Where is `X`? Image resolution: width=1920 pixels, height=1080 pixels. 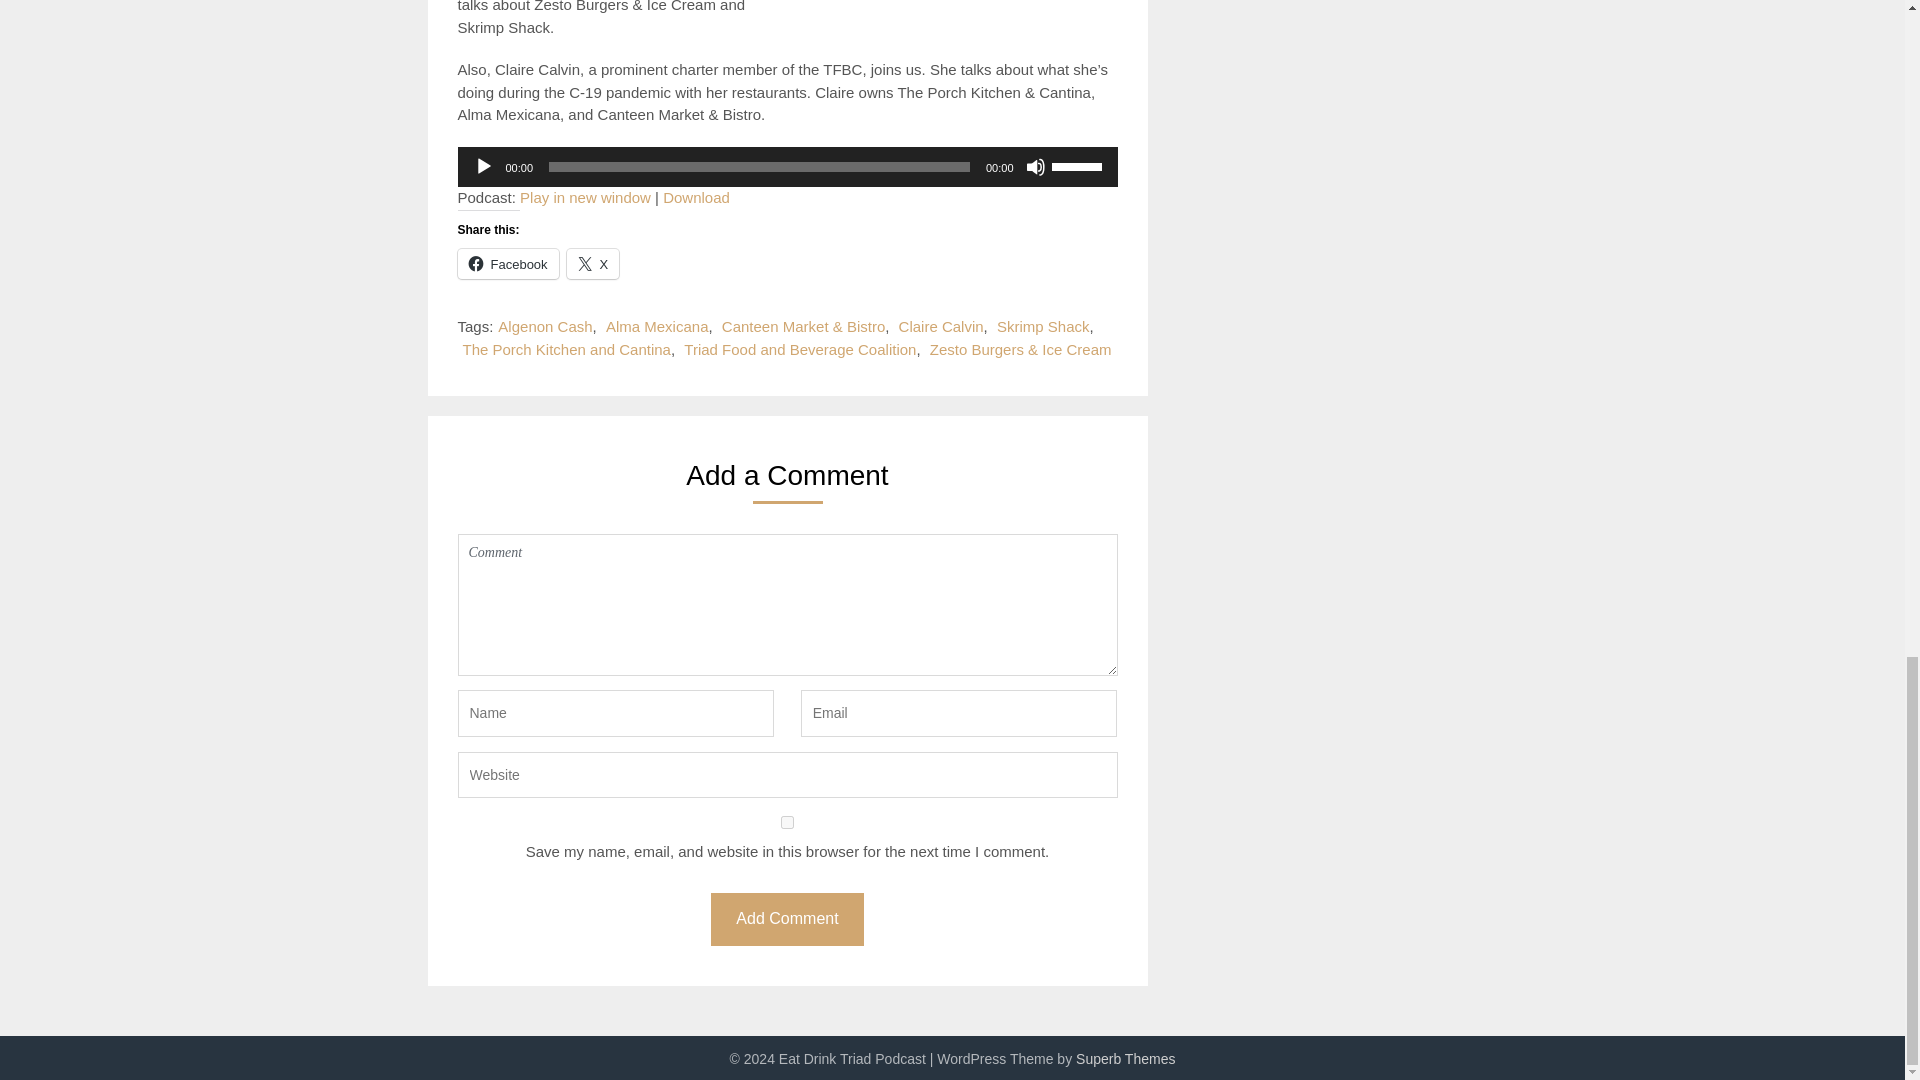
X is located at coordinates (593, 264).